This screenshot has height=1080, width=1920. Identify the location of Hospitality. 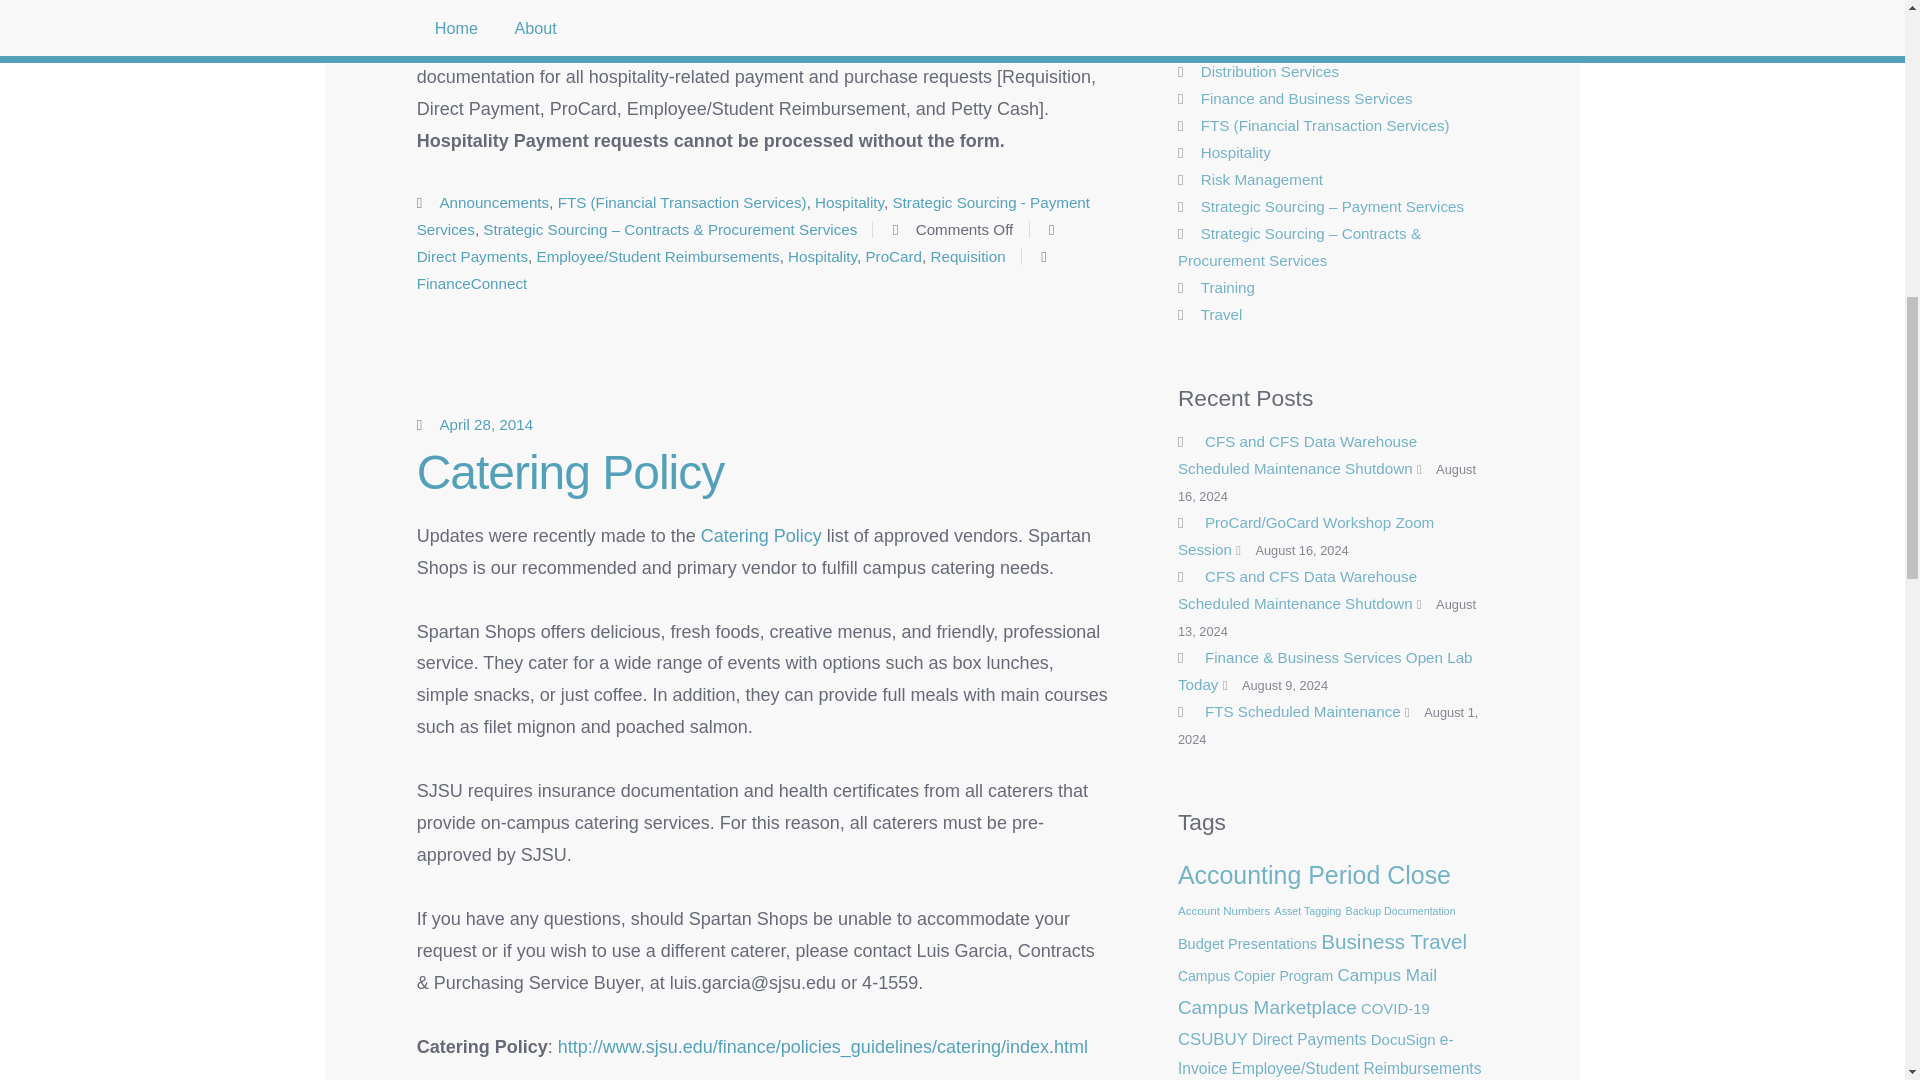
(848, 202).